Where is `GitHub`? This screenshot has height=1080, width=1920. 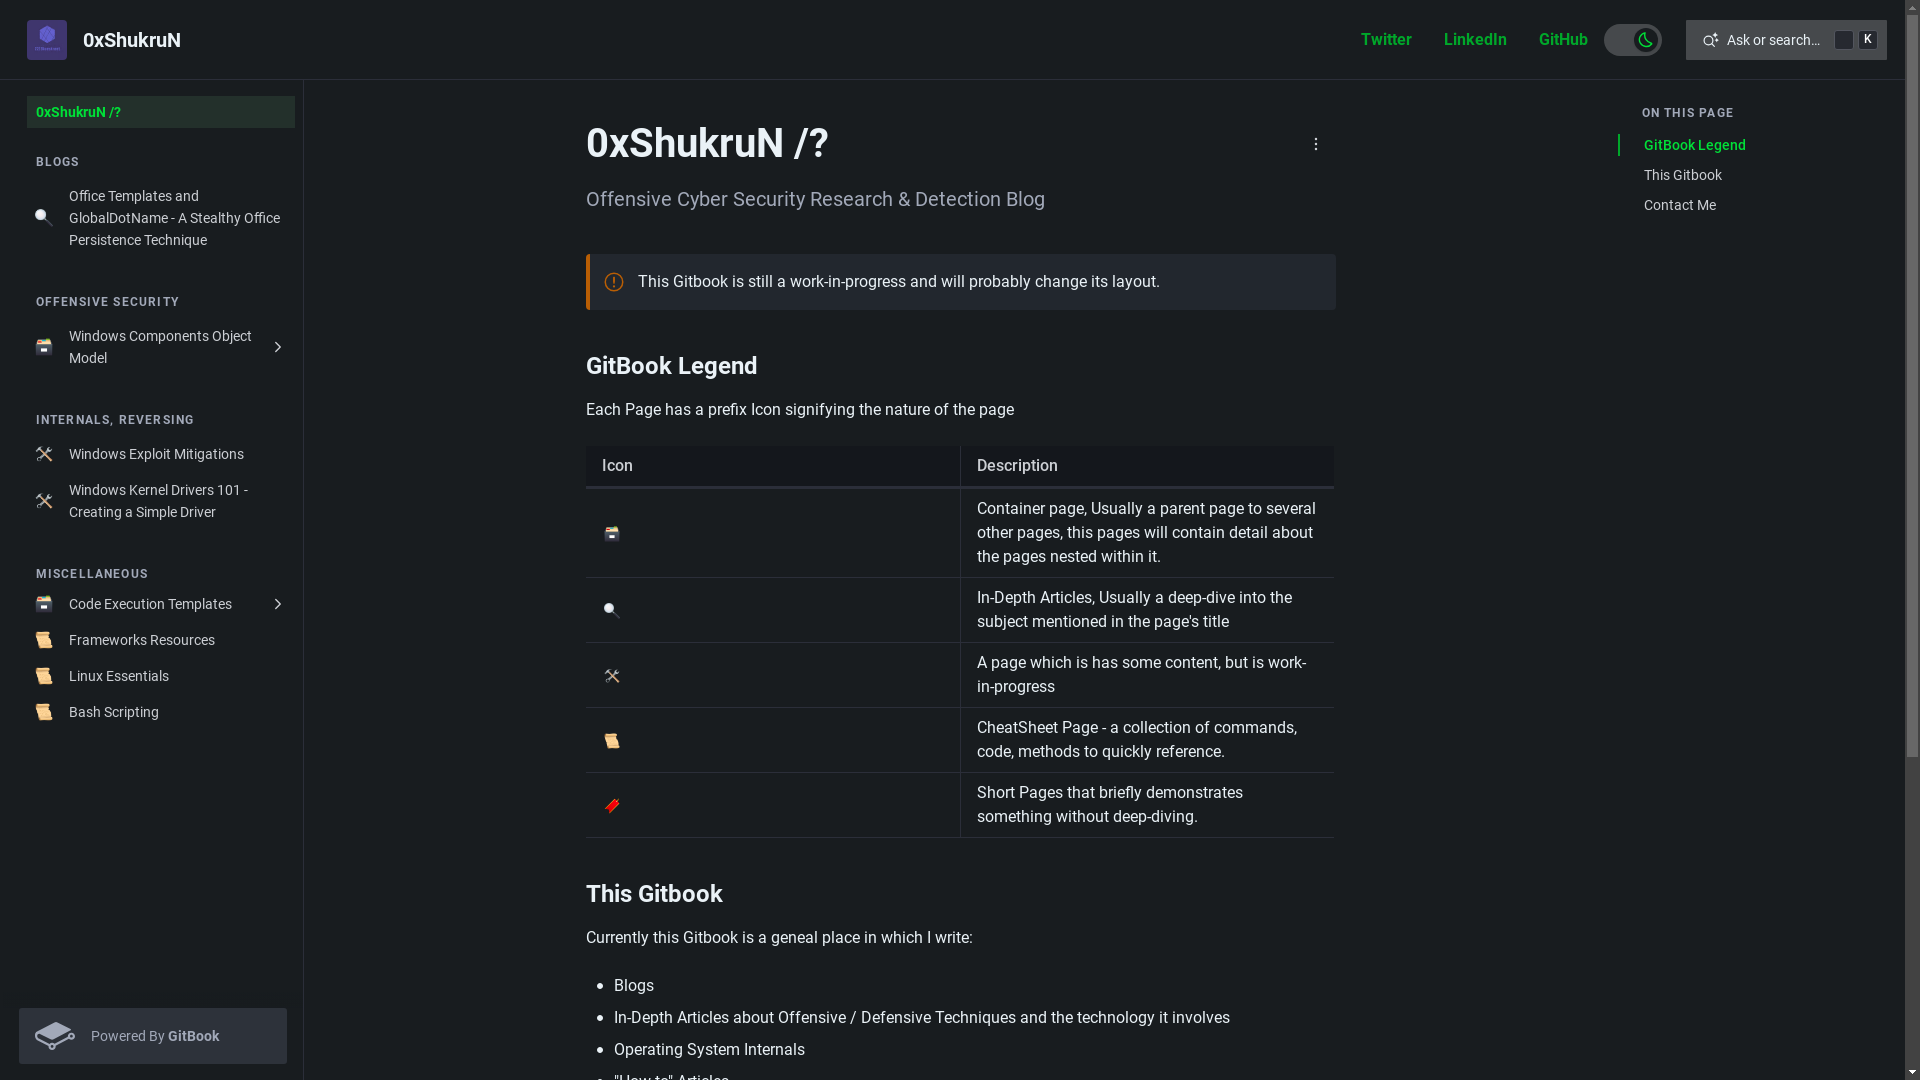
GitHub is located at coordinates (1562, 40).